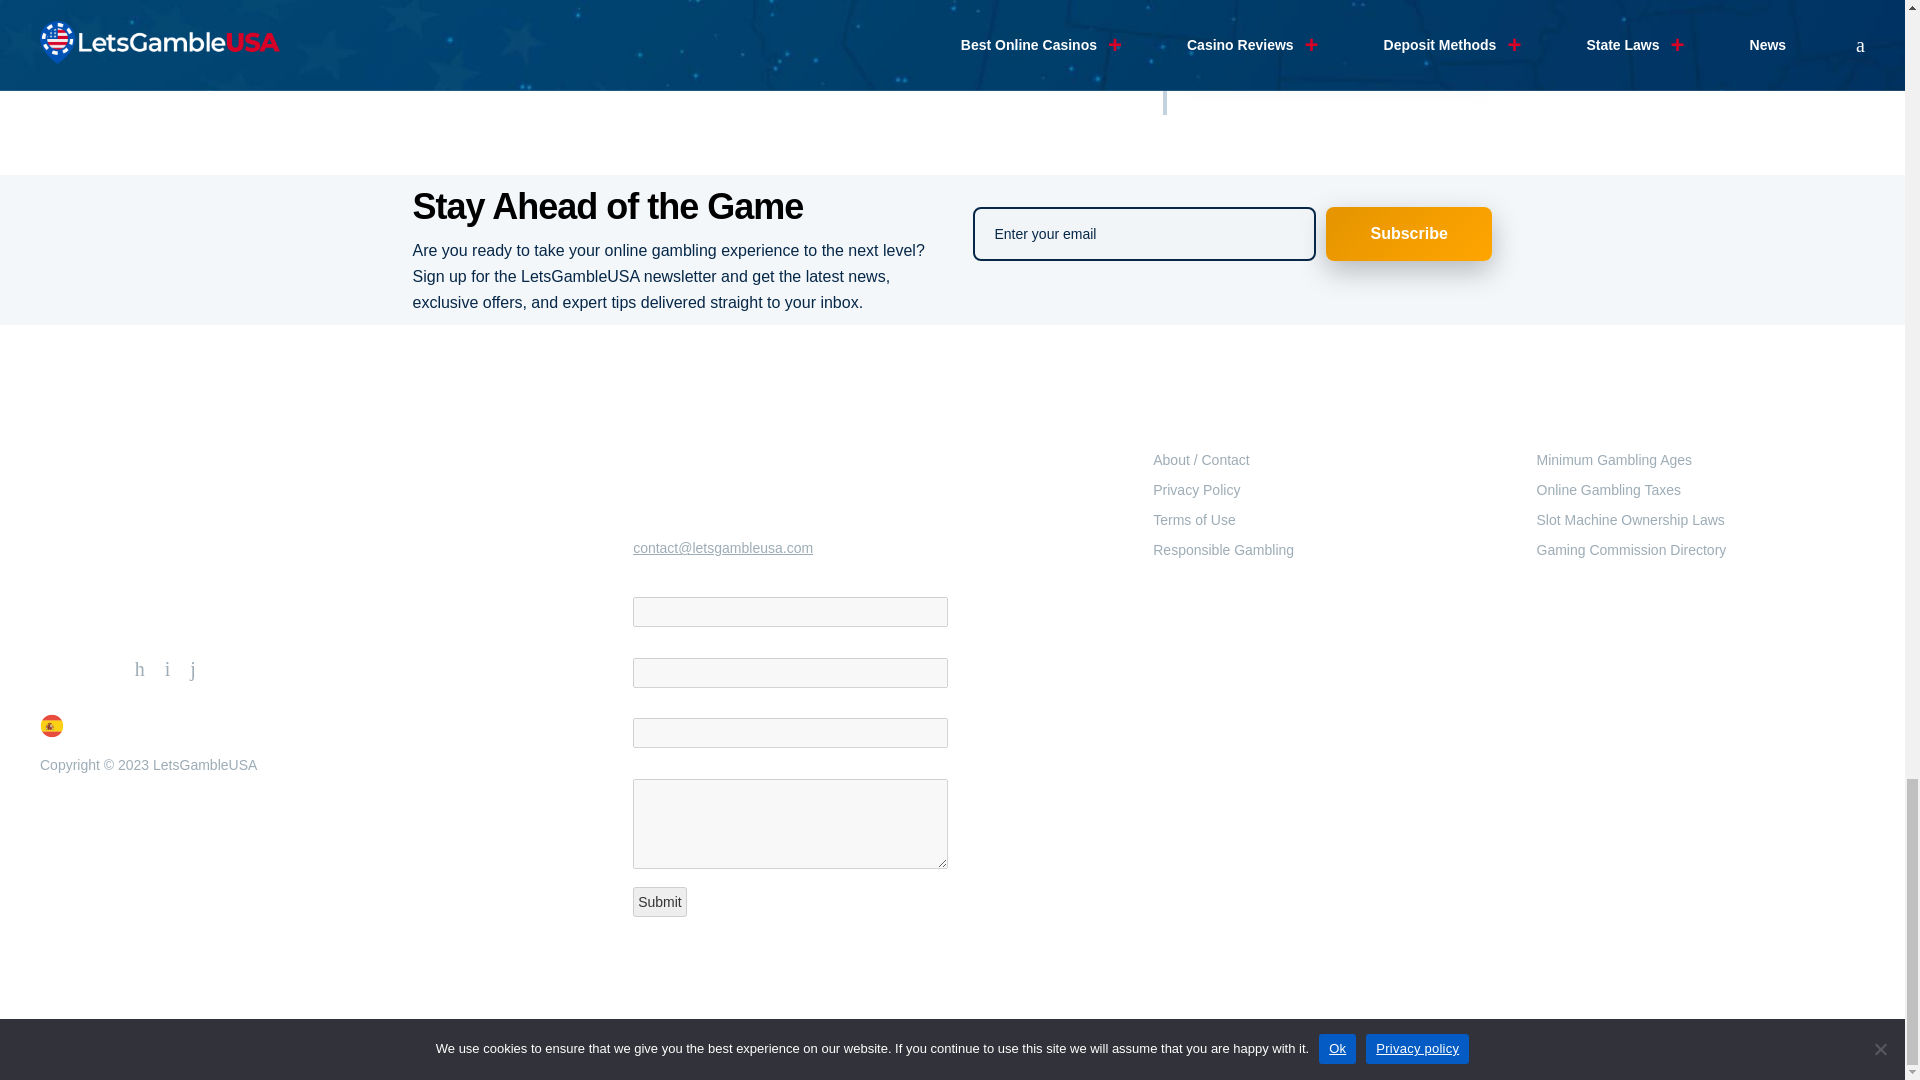 This screenshot has height=1080, width=1920. What do you see at coordinates (660, 901) in the screenshot?
I see `Submit` at bounding box center [660, 901].